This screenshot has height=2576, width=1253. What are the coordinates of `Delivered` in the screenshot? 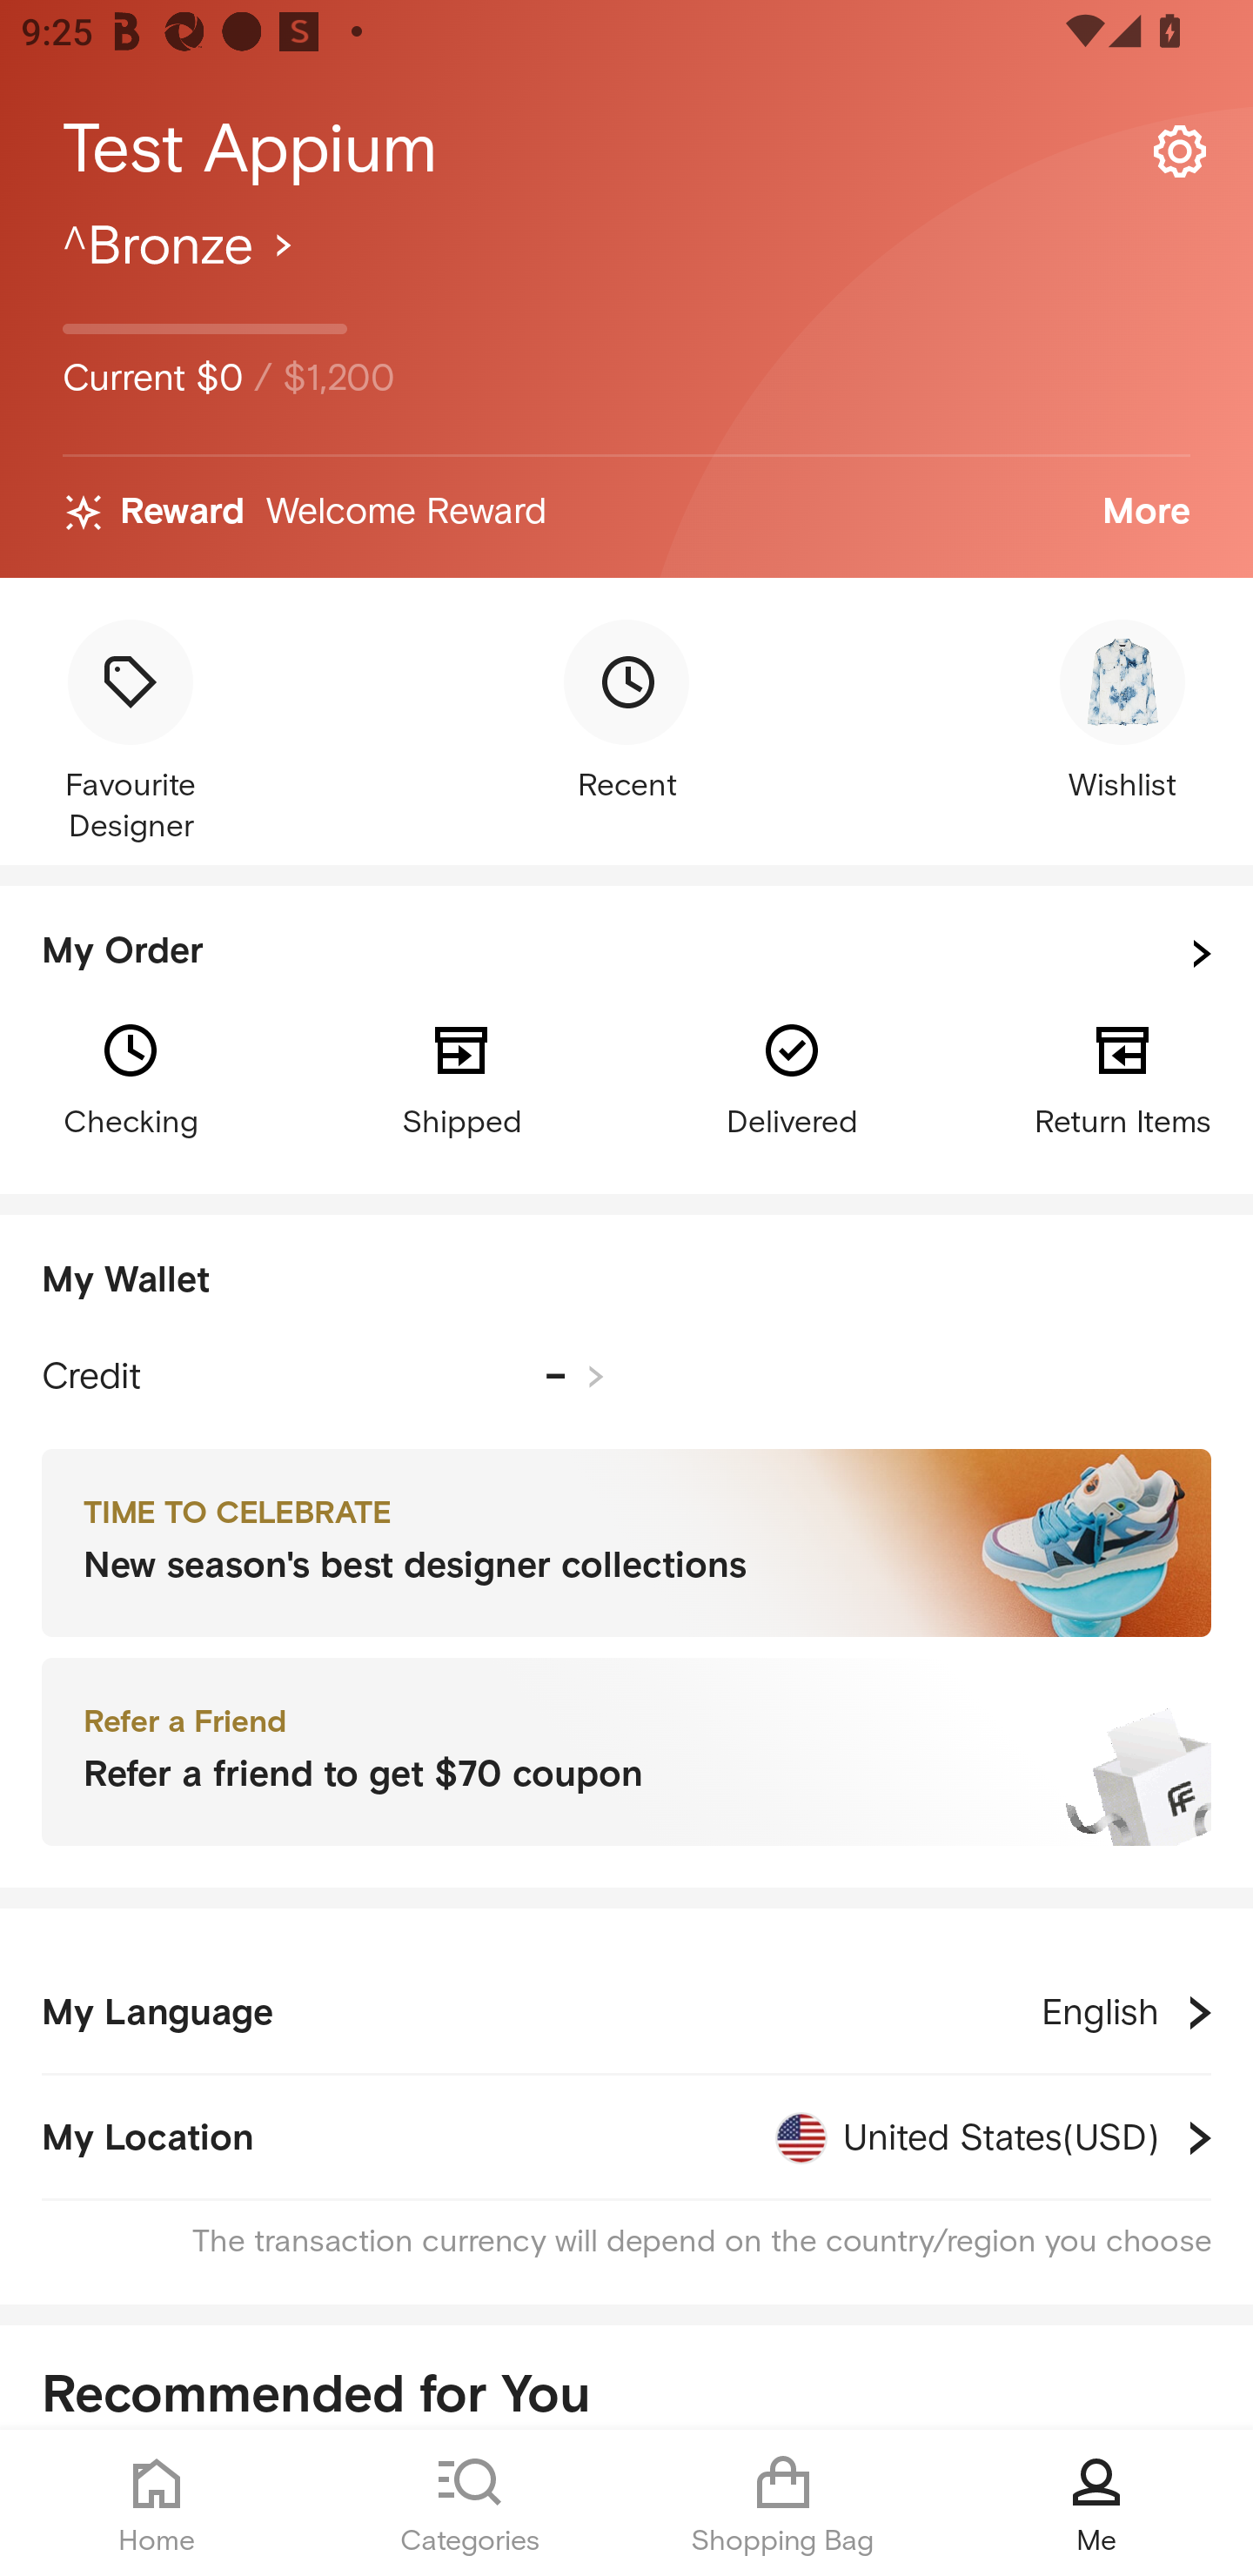 It's located at (792, 1077).